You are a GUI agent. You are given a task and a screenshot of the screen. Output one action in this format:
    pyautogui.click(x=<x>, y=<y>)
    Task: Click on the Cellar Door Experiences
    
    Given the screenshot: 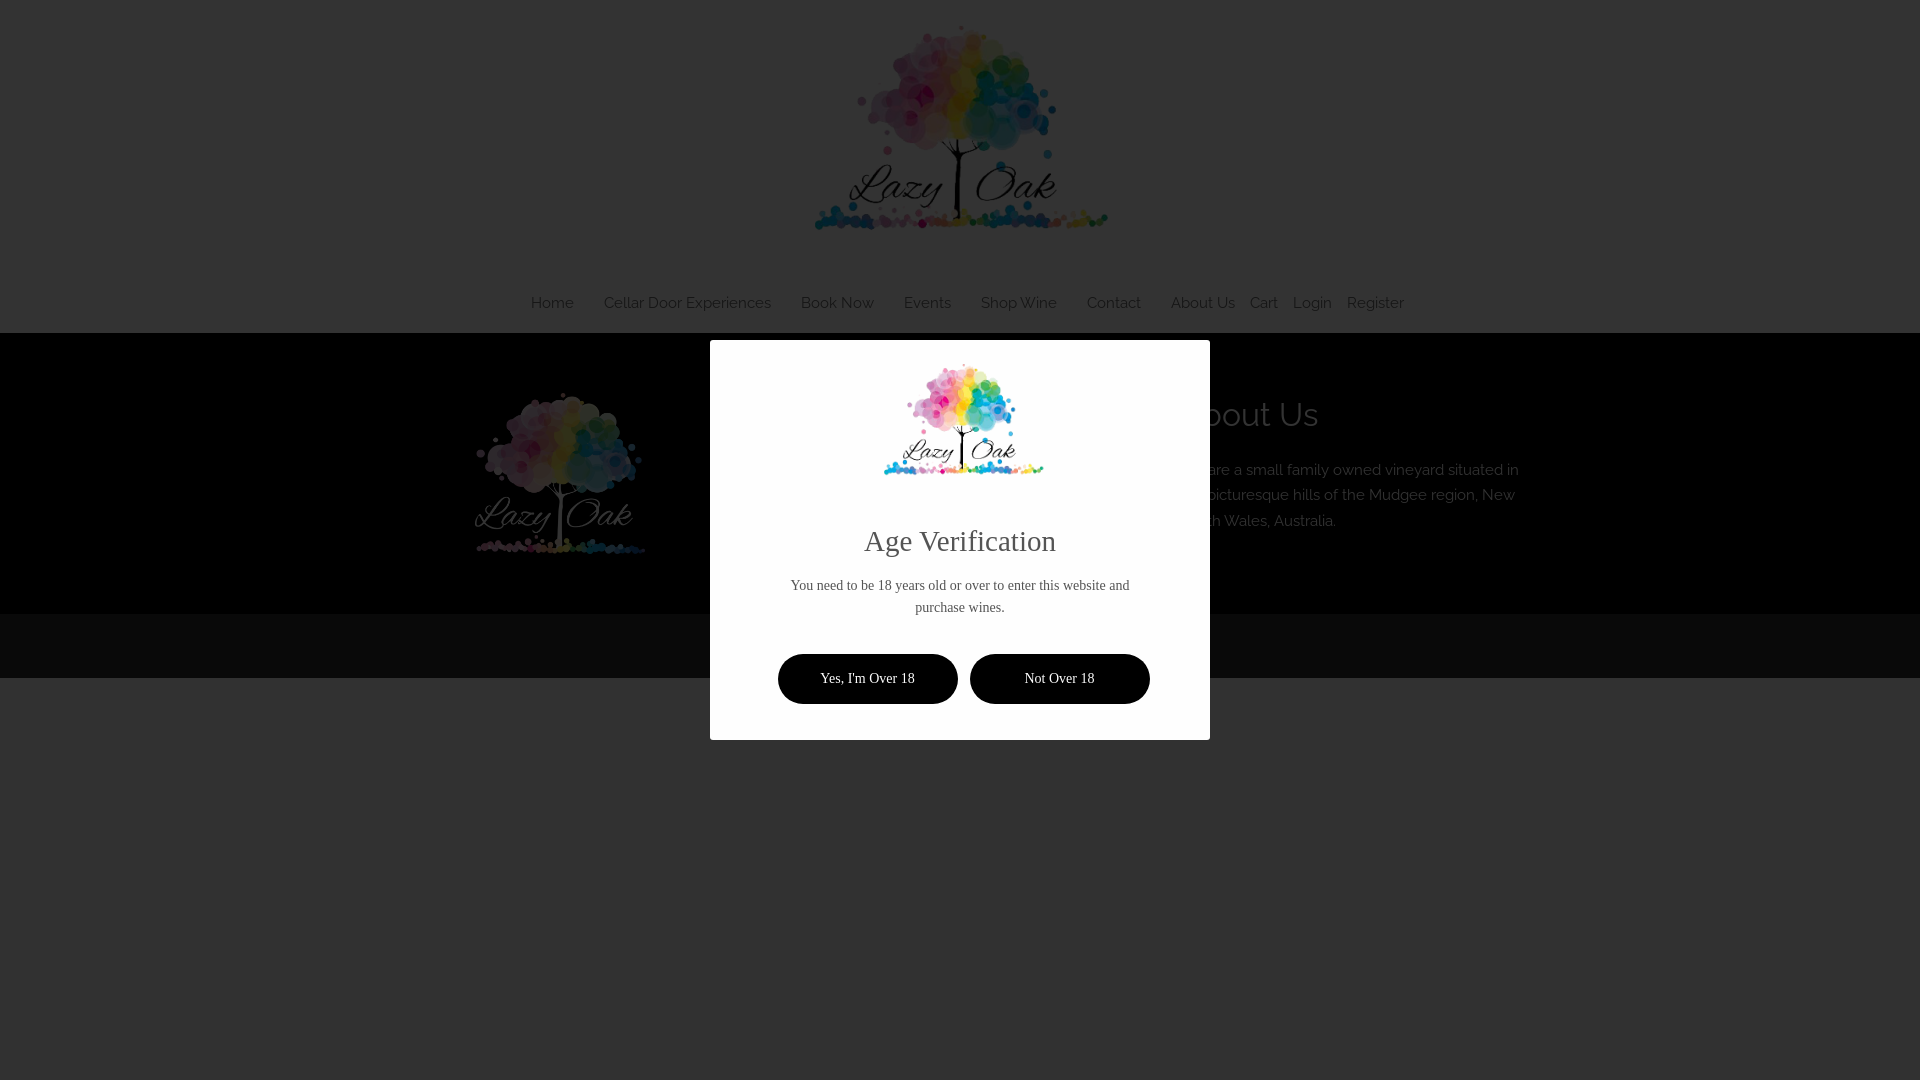 What is the action you would take?
    pyautogui.click(x=688, y=303)
    